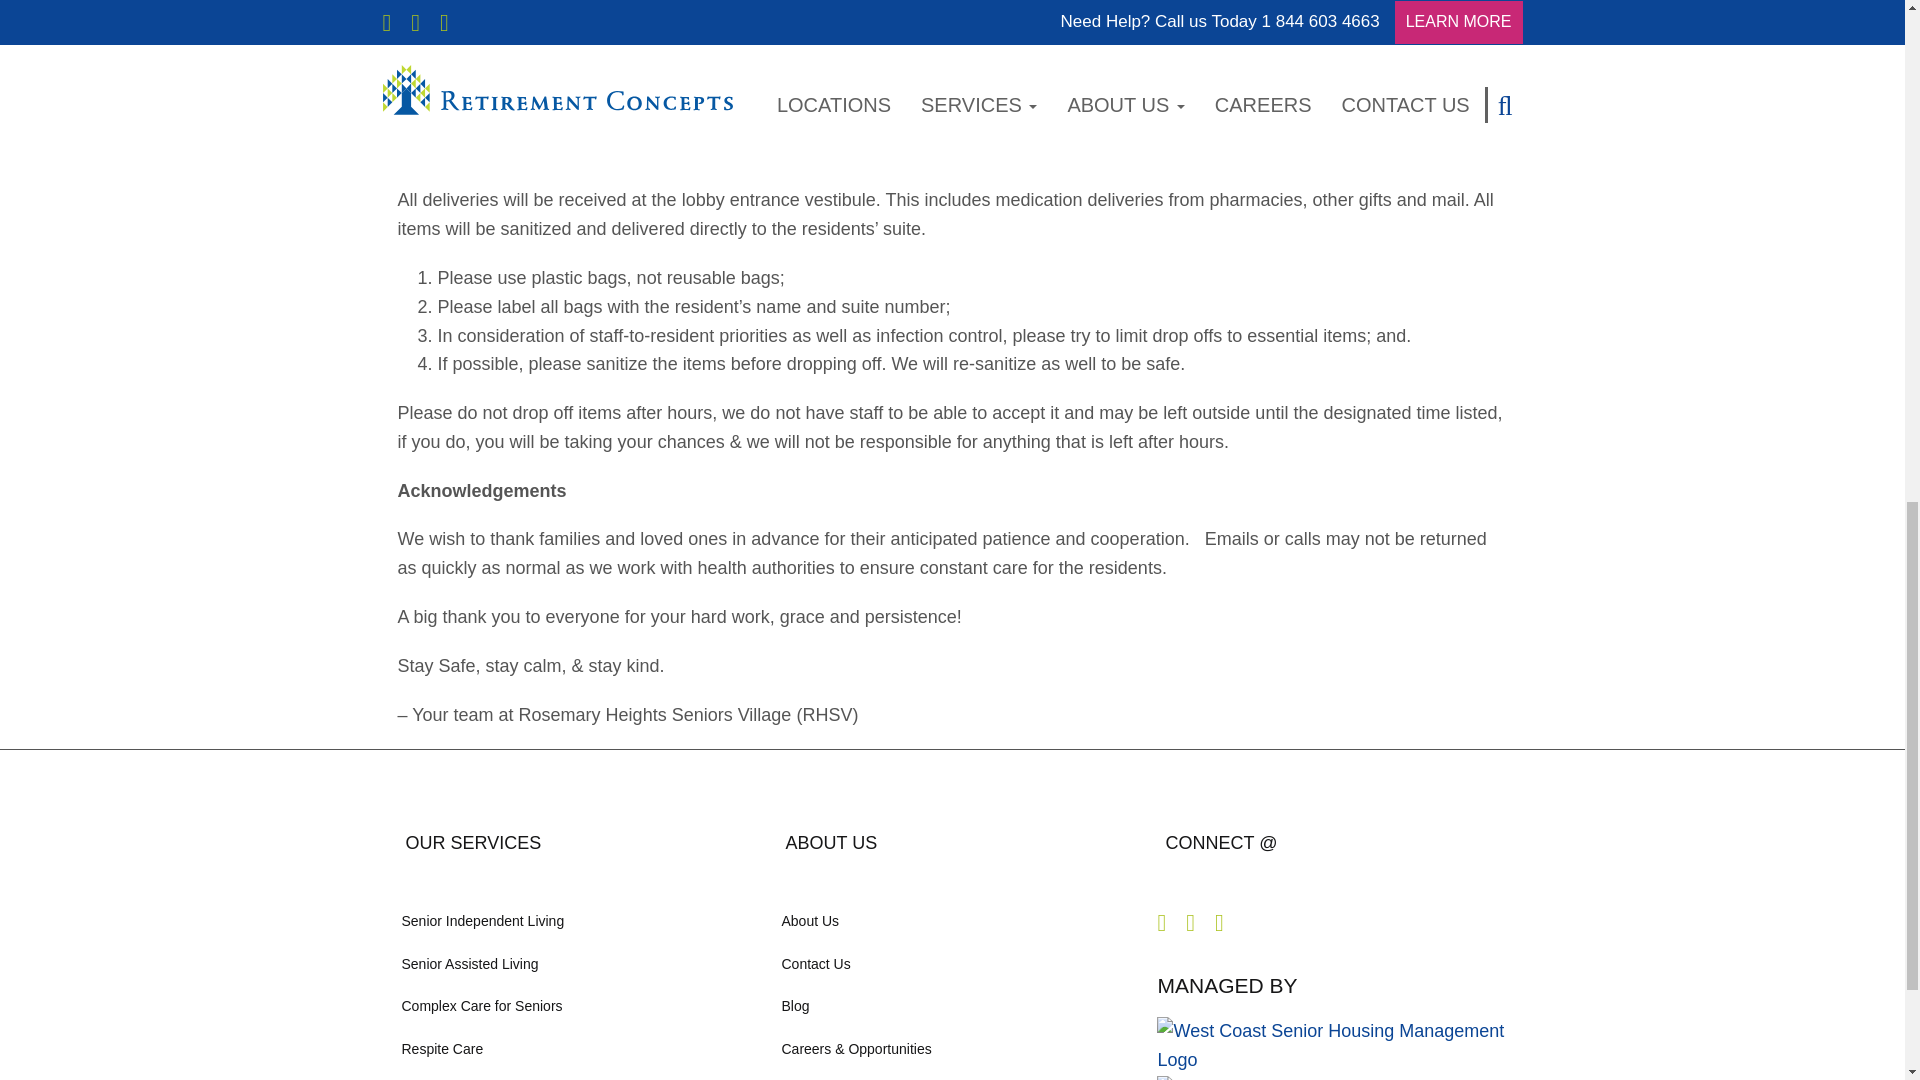 The width and height of the screenshot is (1920, 1080). I want to click on Blog, so click(952, 1006).